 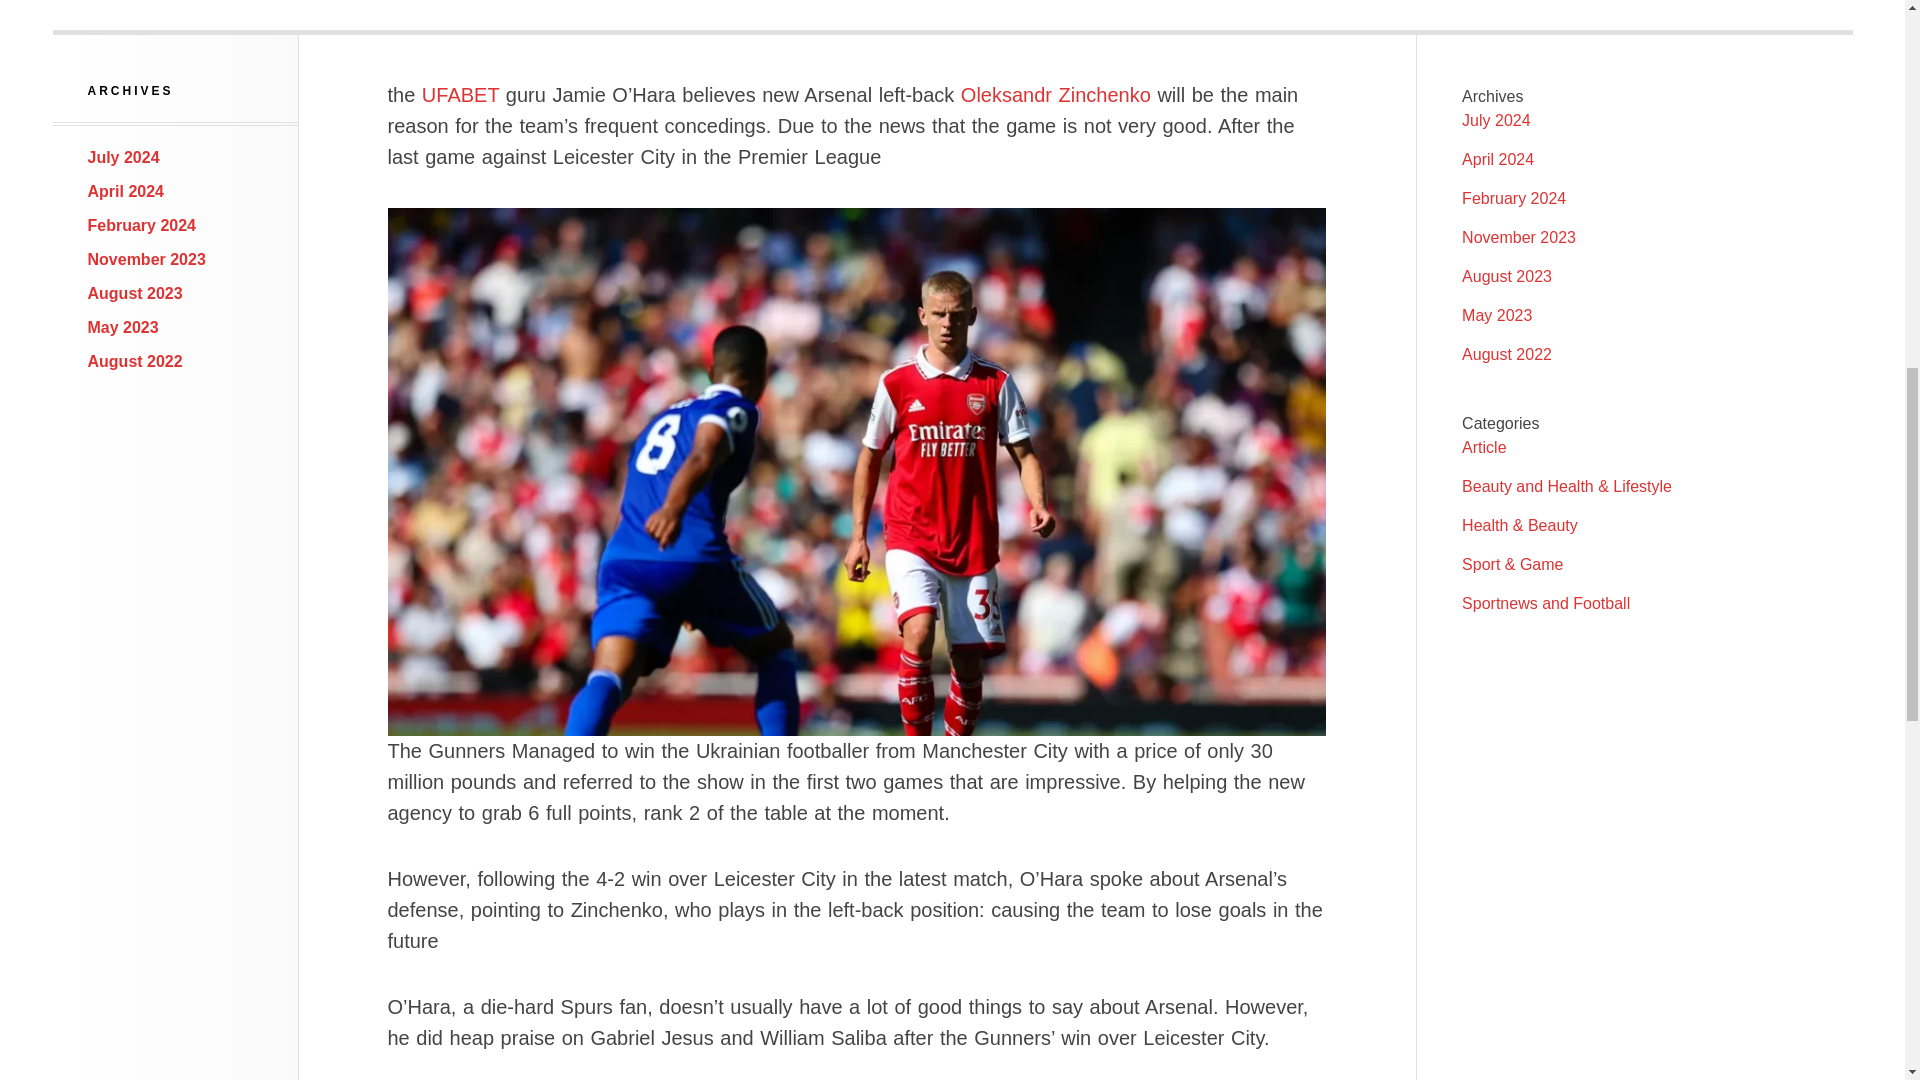 I want to click on July 2024, so click(x=1496, y=120).